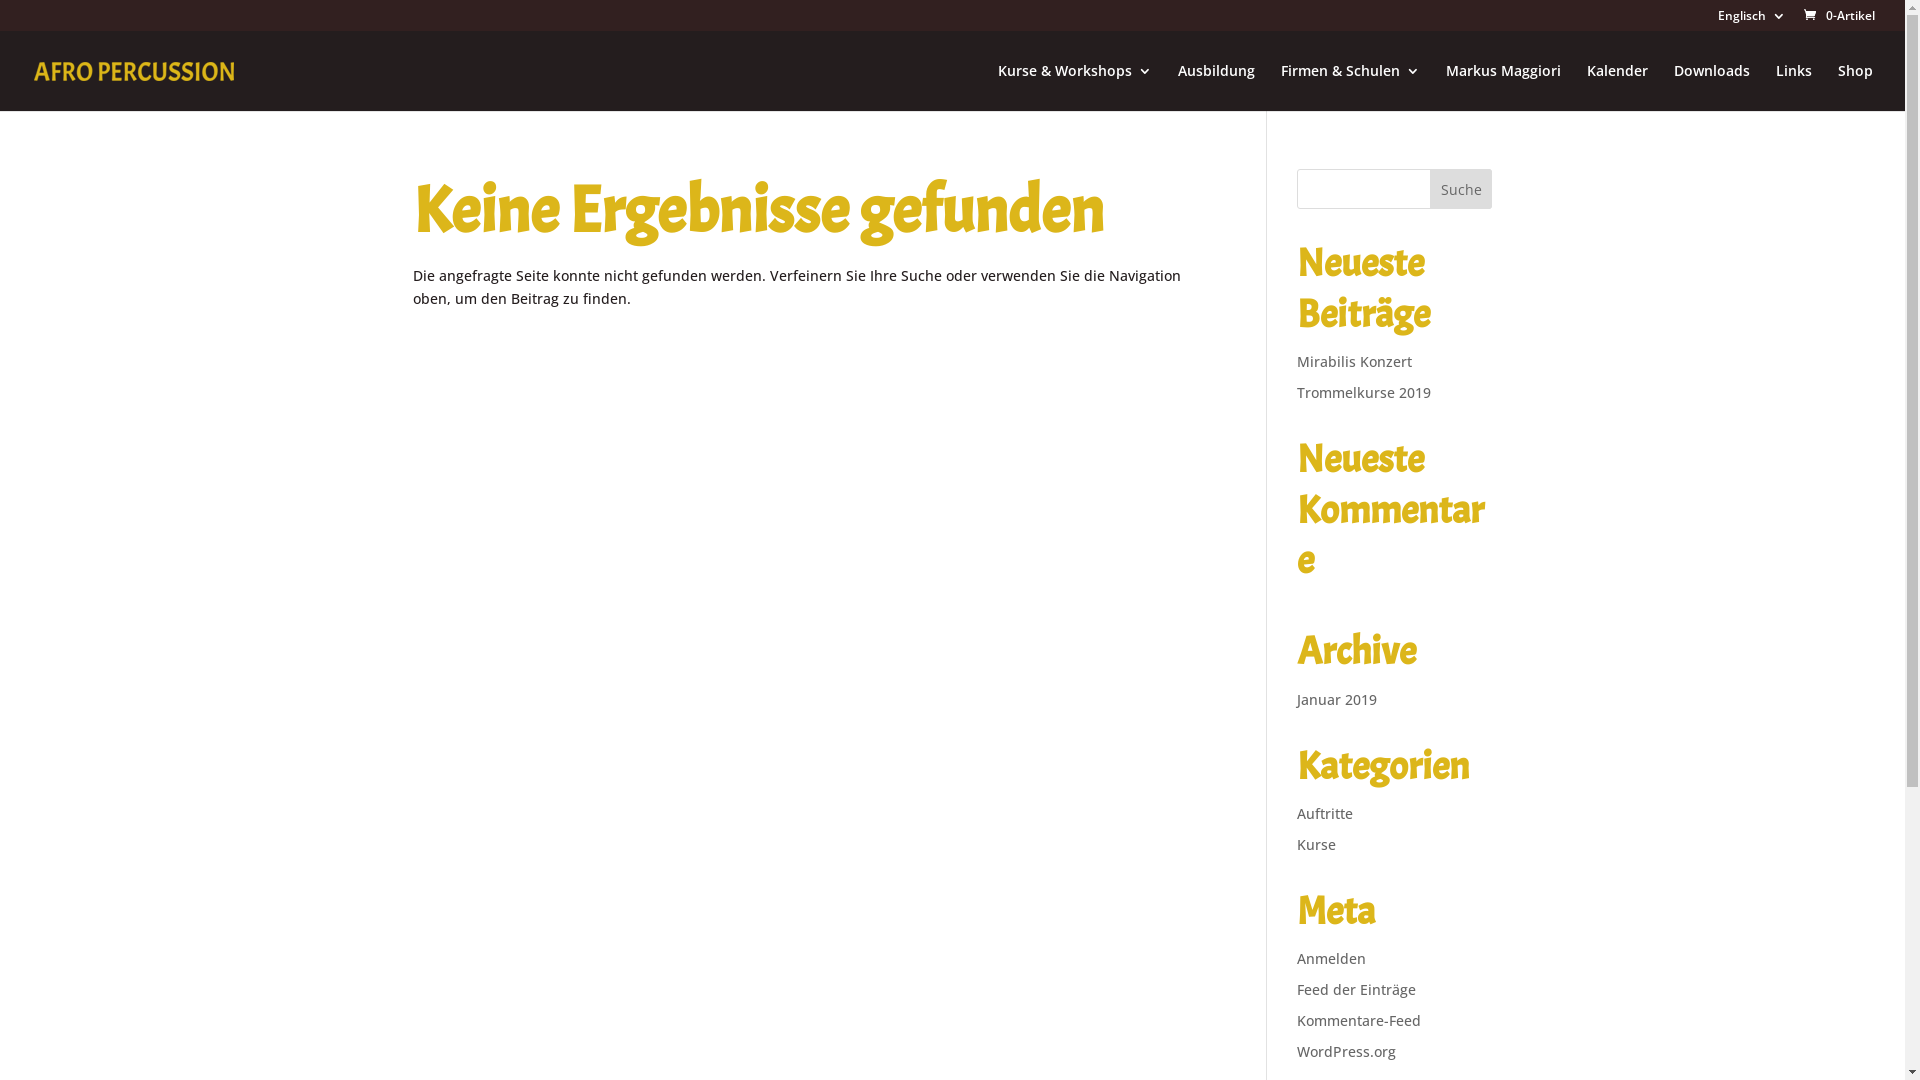 This screenshot has height=1080, width=1920. What do you see at coordinates (1364, 392) in the screenshot?
I see `Trommelkurse 2019` at bounding box center [1364, 392].